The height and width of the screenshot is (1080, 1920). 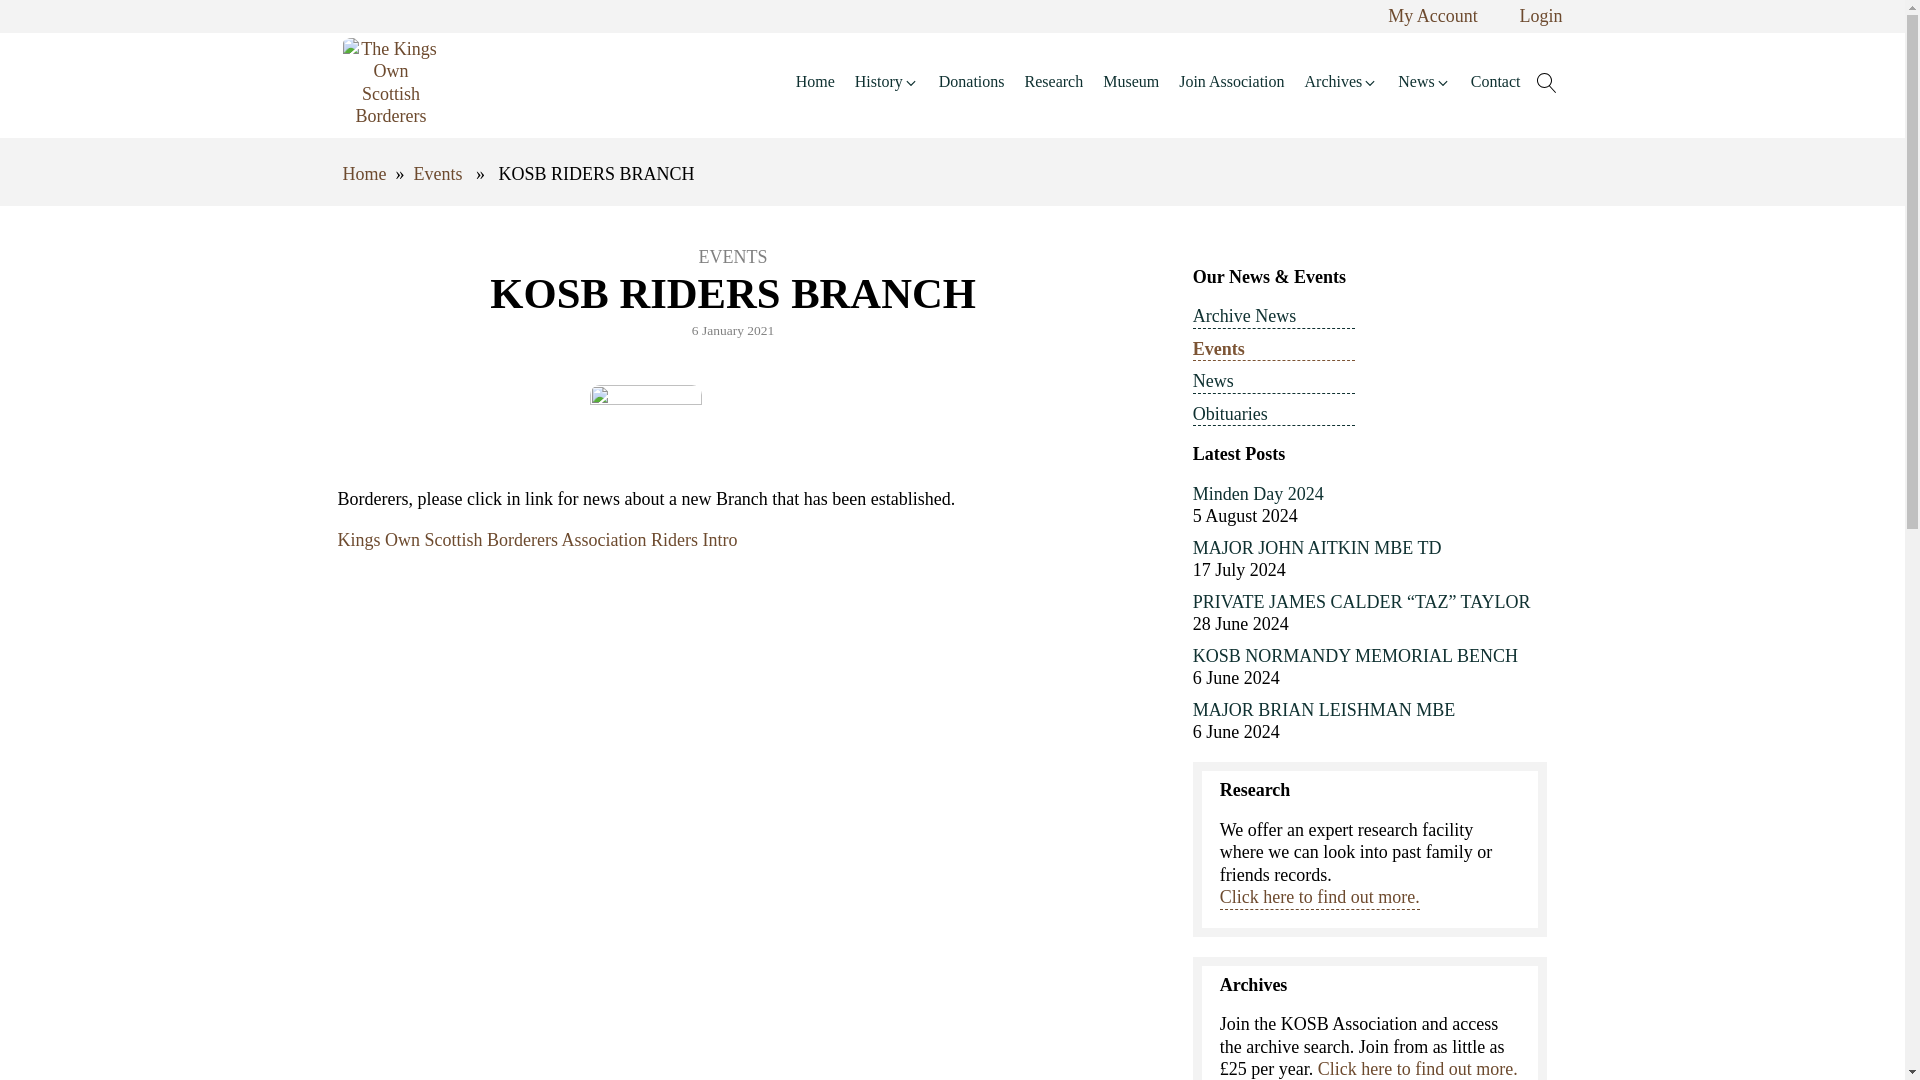 I want to click on My Account, so click(x=1433, y=16).